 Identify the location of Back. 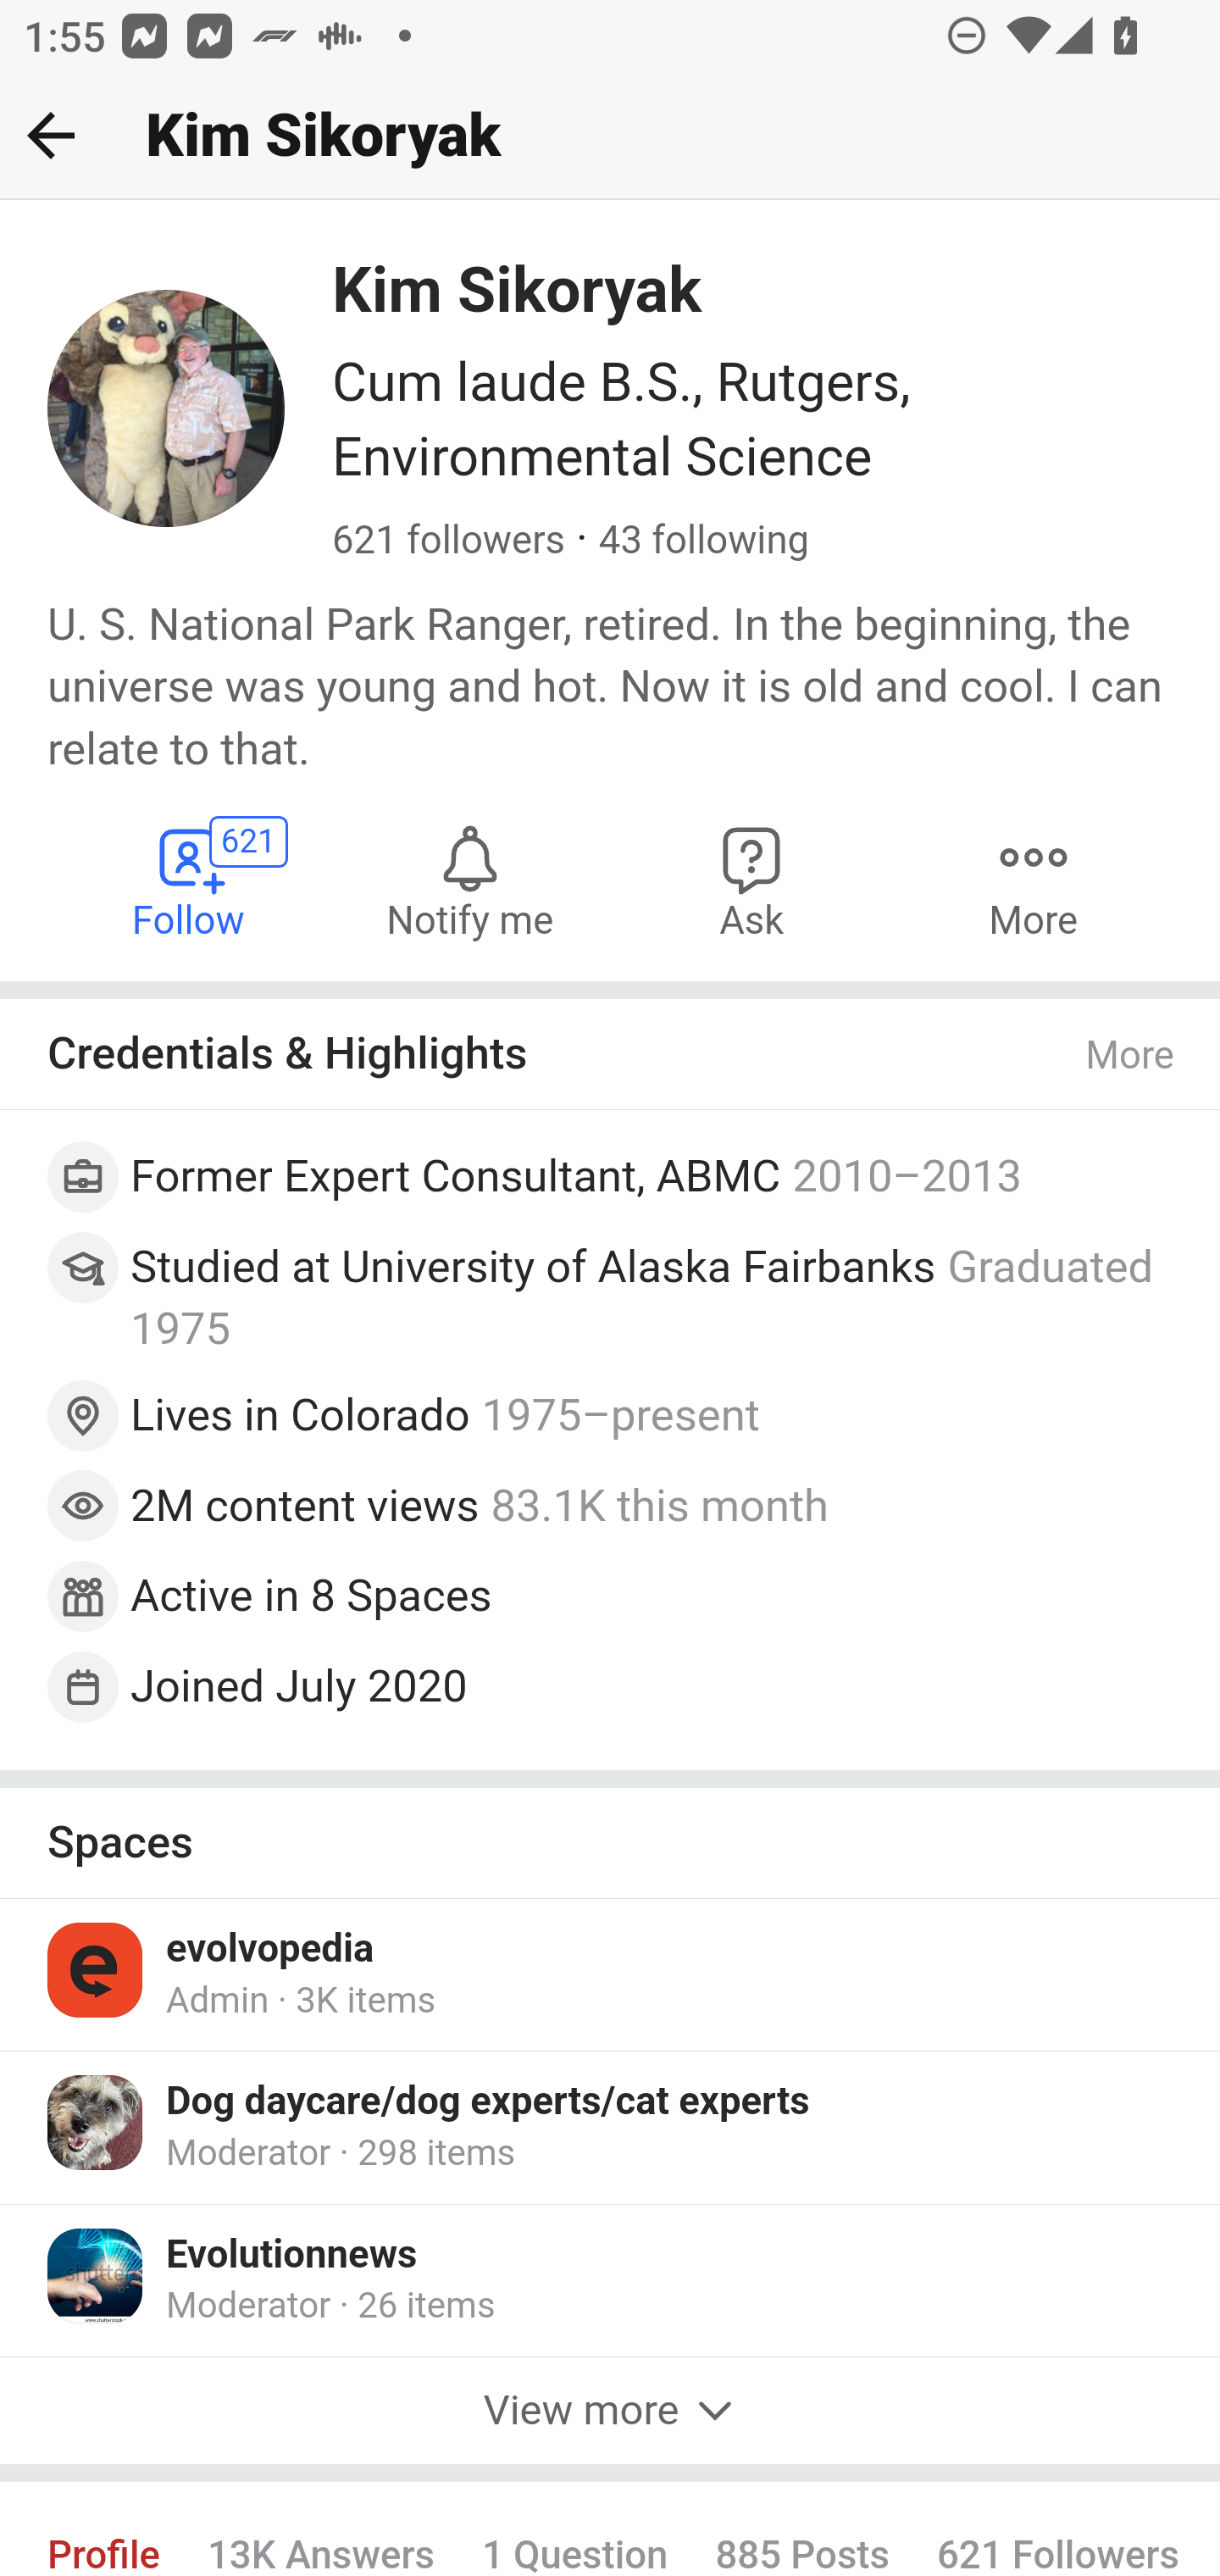
(51, 135).